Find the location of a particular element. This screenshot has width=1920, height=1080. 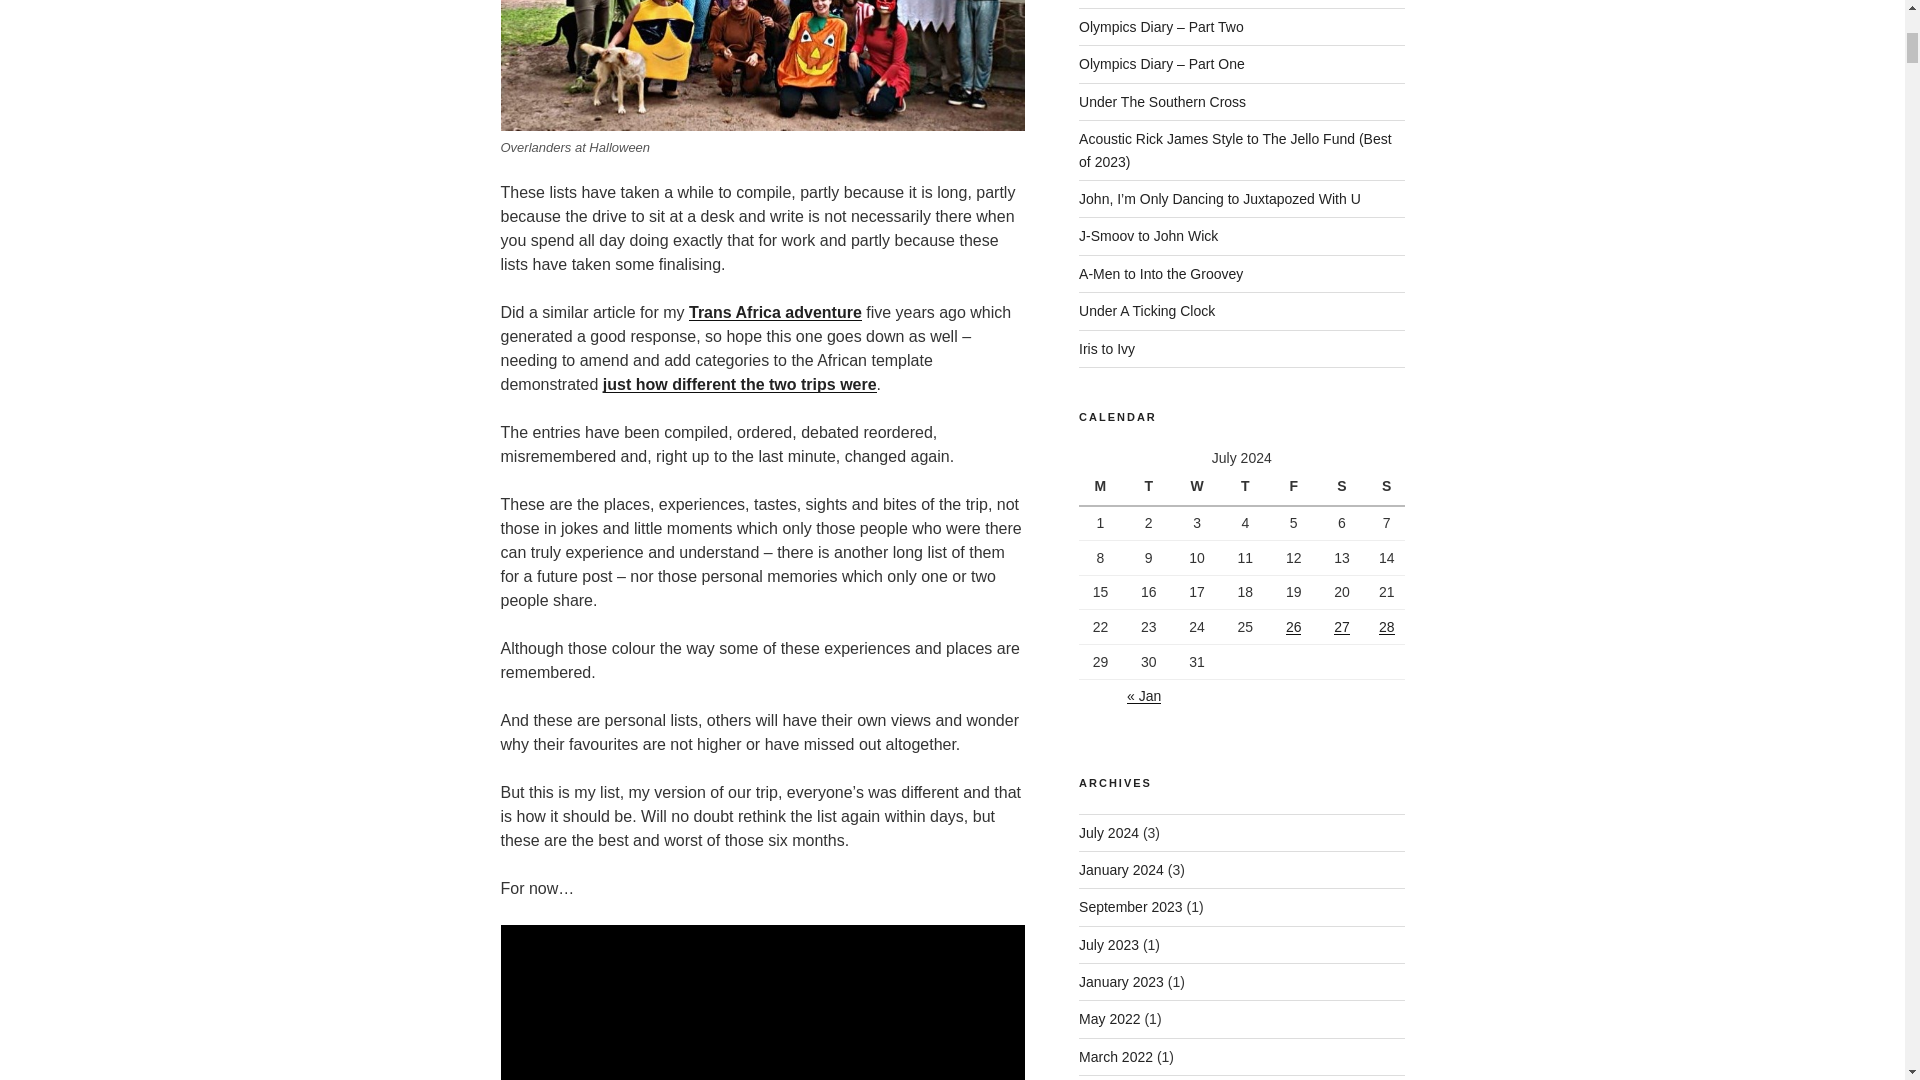

just how different the two trips were is located at coordinates (740, 384).